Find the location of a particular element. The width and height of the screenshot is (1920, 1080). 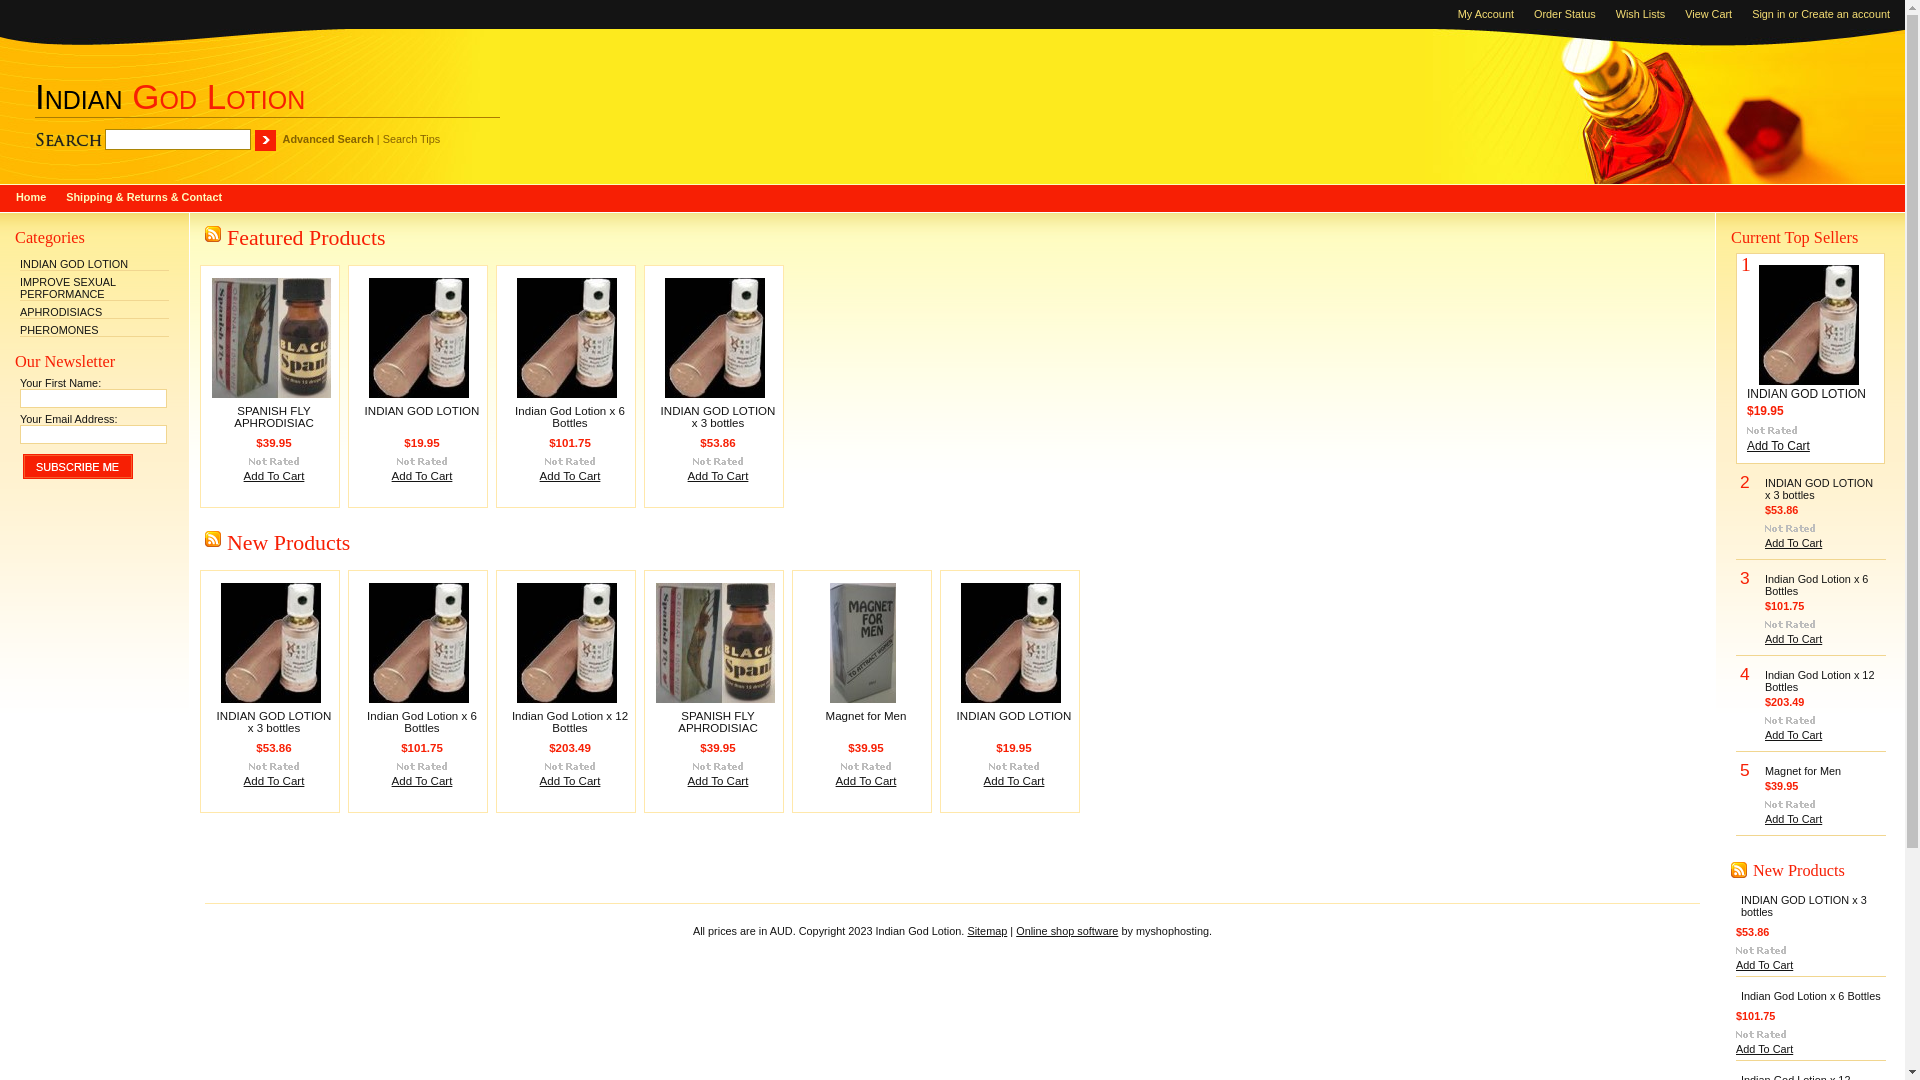

Online shop software is located at coordinates (1067, 931).